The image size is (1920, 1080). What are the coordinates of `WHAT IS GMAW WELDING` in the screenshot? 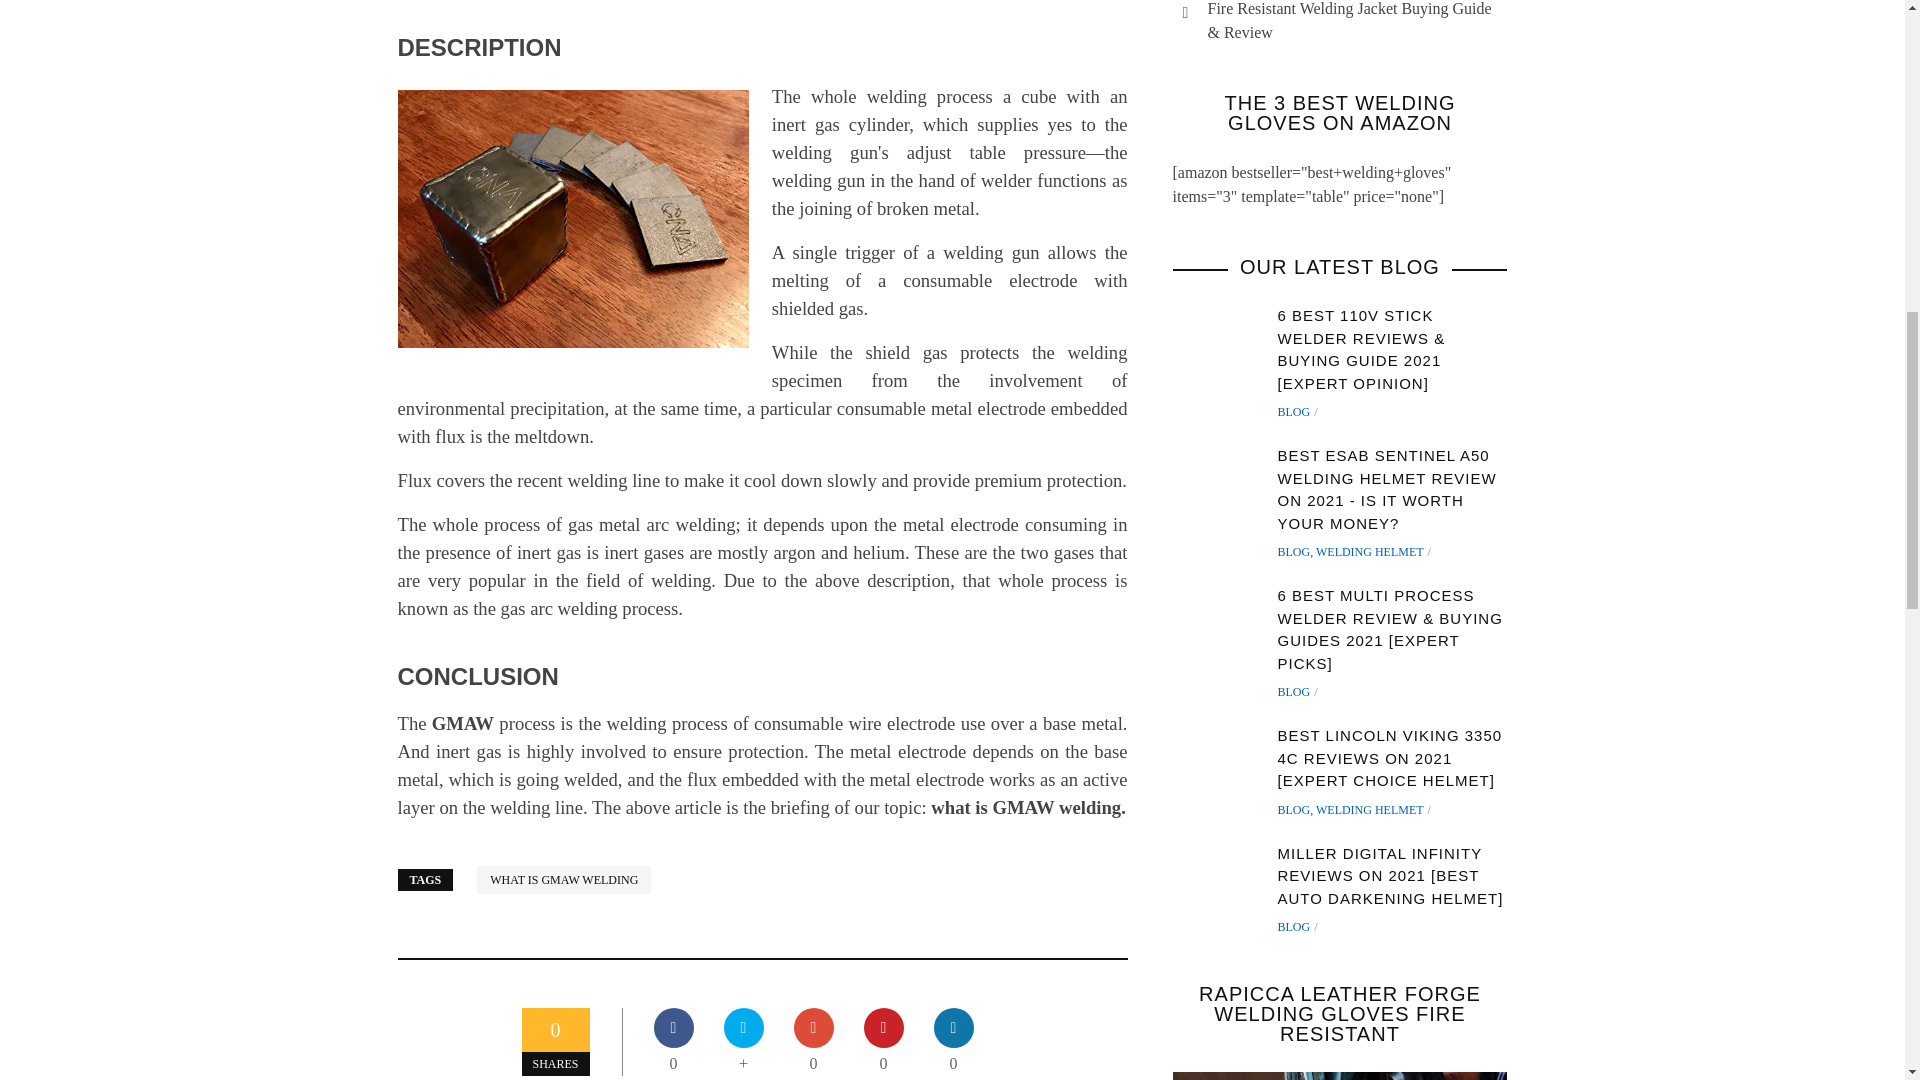 It's located at (563, 880).